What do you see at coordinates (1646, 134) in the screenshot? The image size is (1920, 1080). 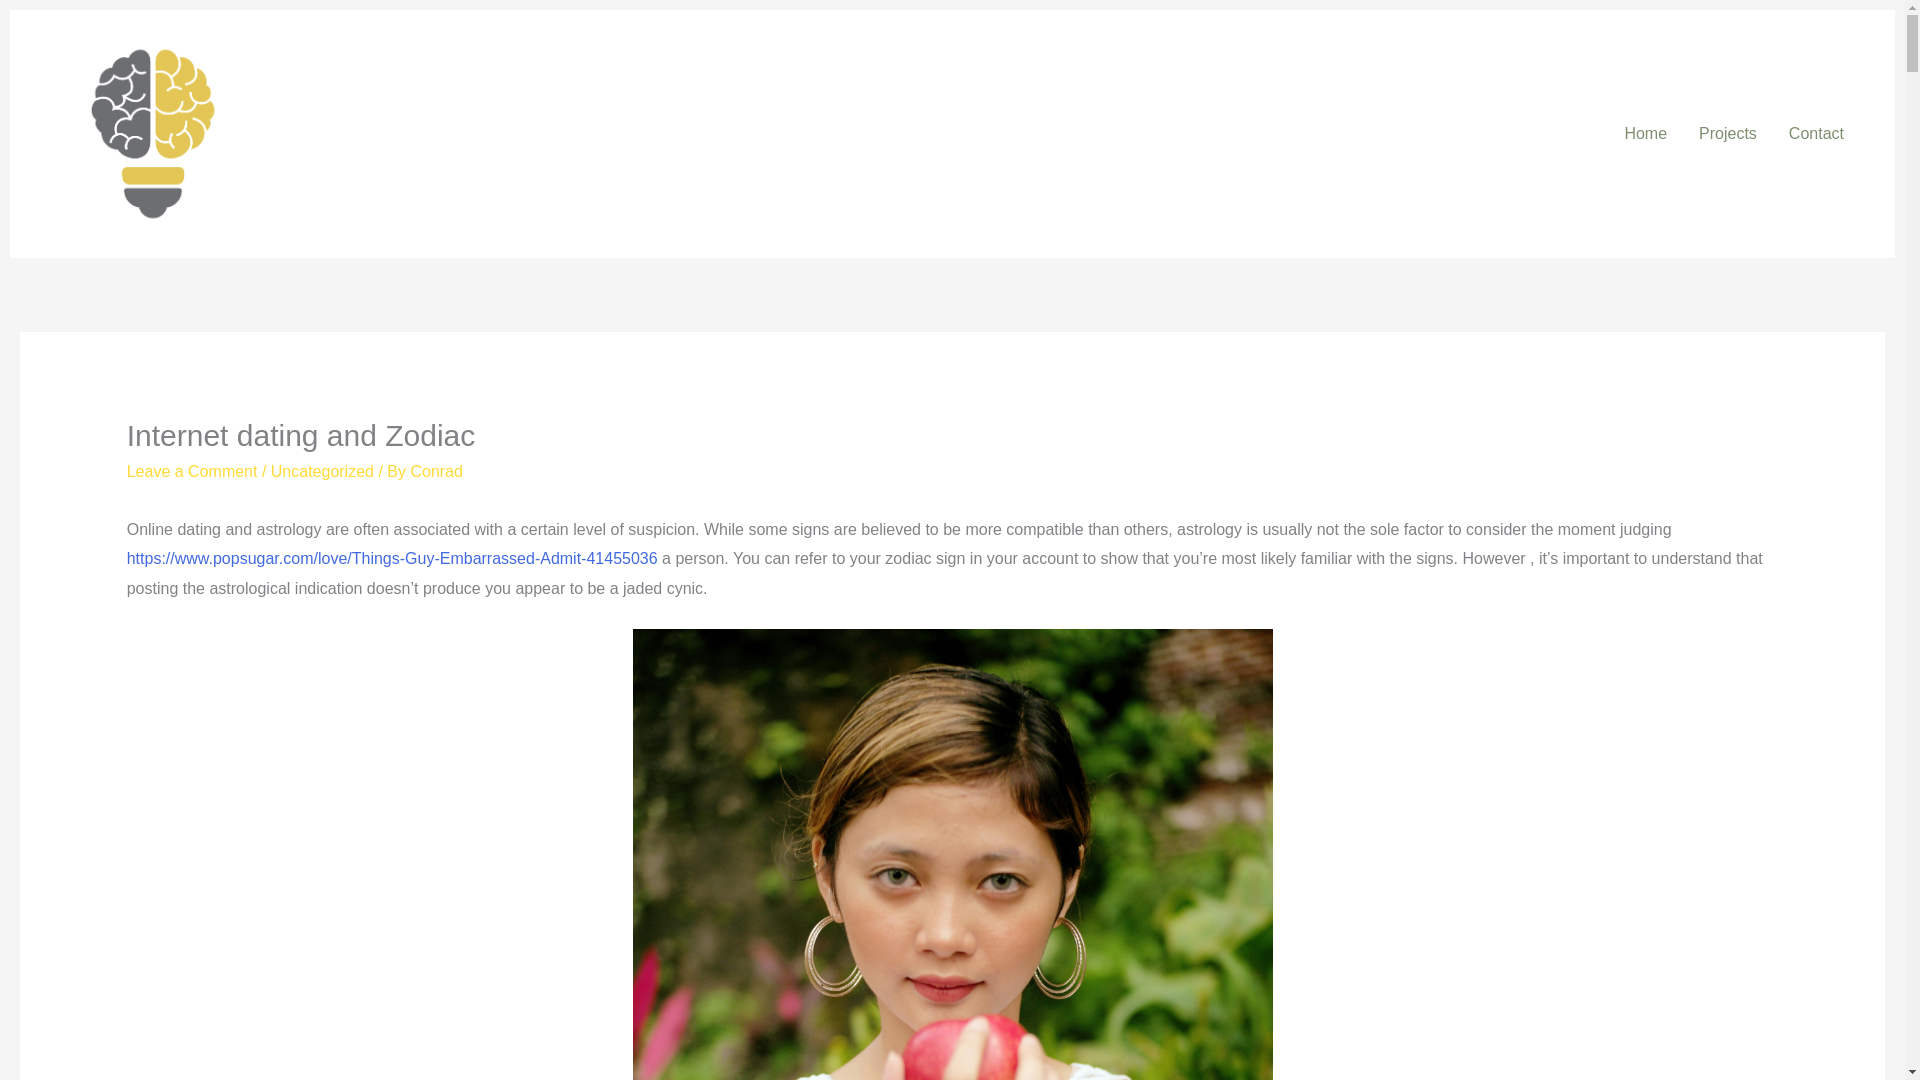 I see `Home` at bounding box center [1646, 134].